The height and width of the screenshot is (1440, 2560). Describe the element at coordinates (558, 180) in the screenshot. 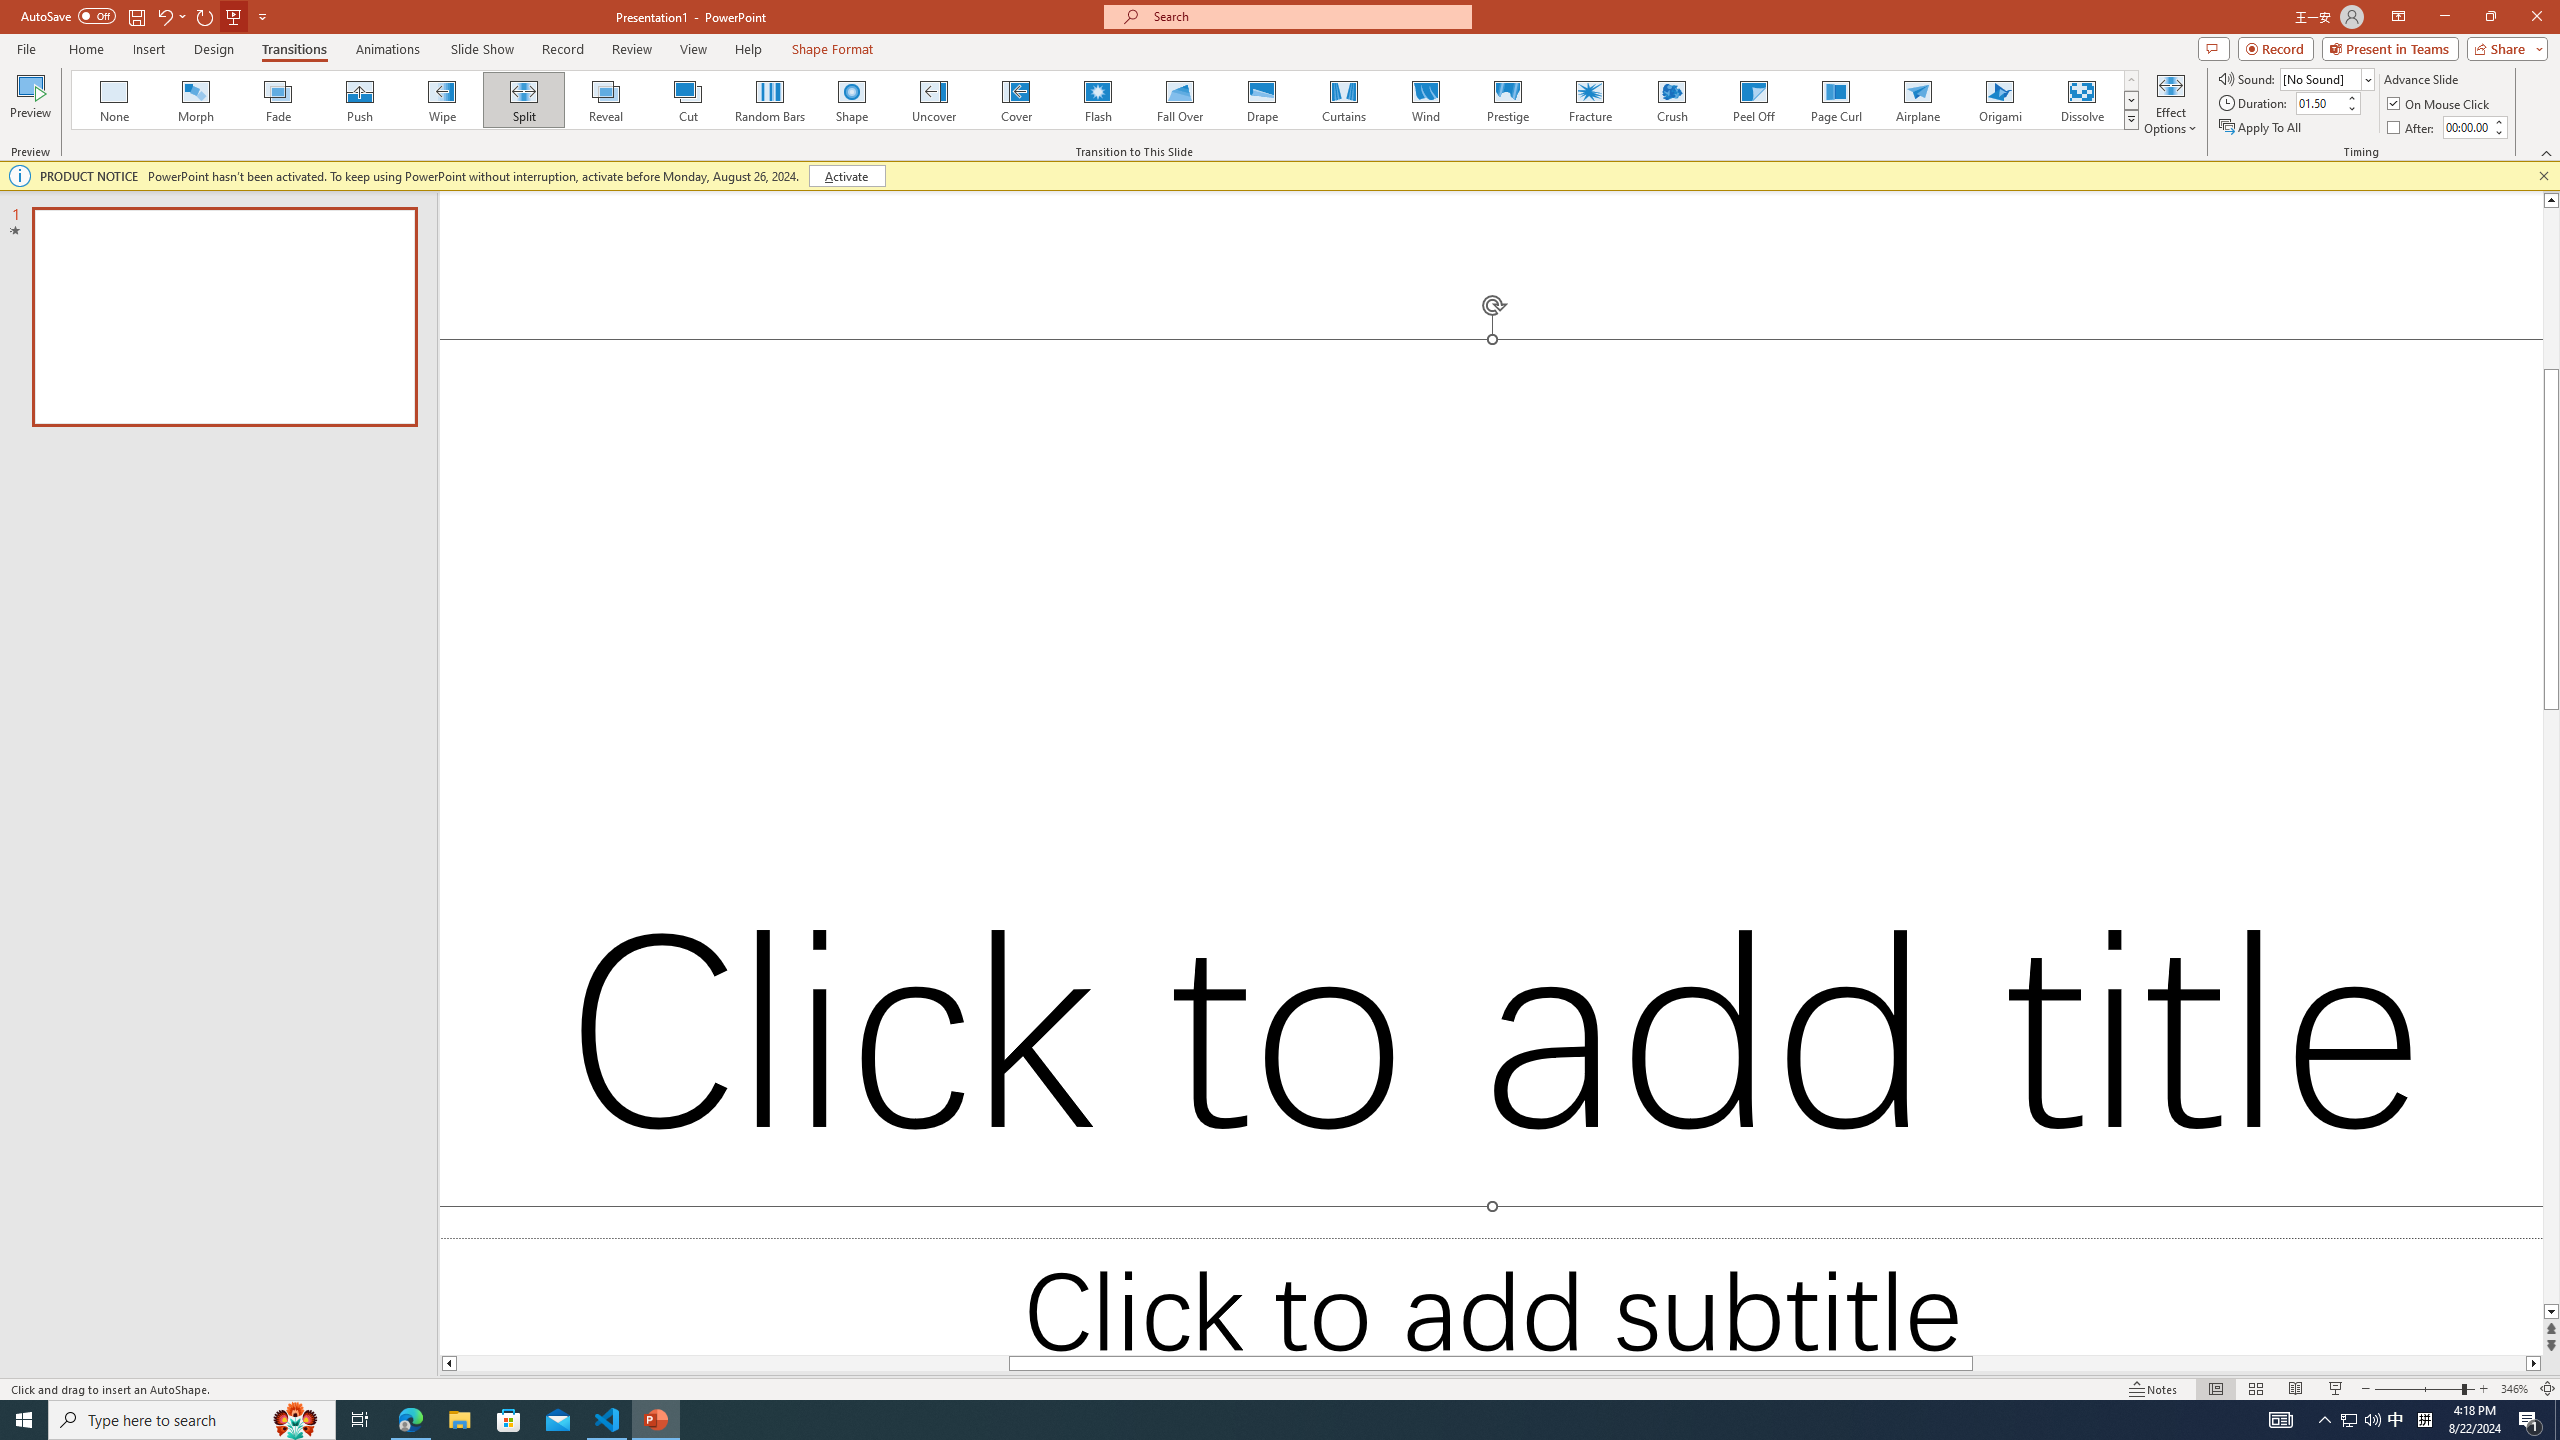

I see `Font Color RGB(255, 0, 0)` at that location.